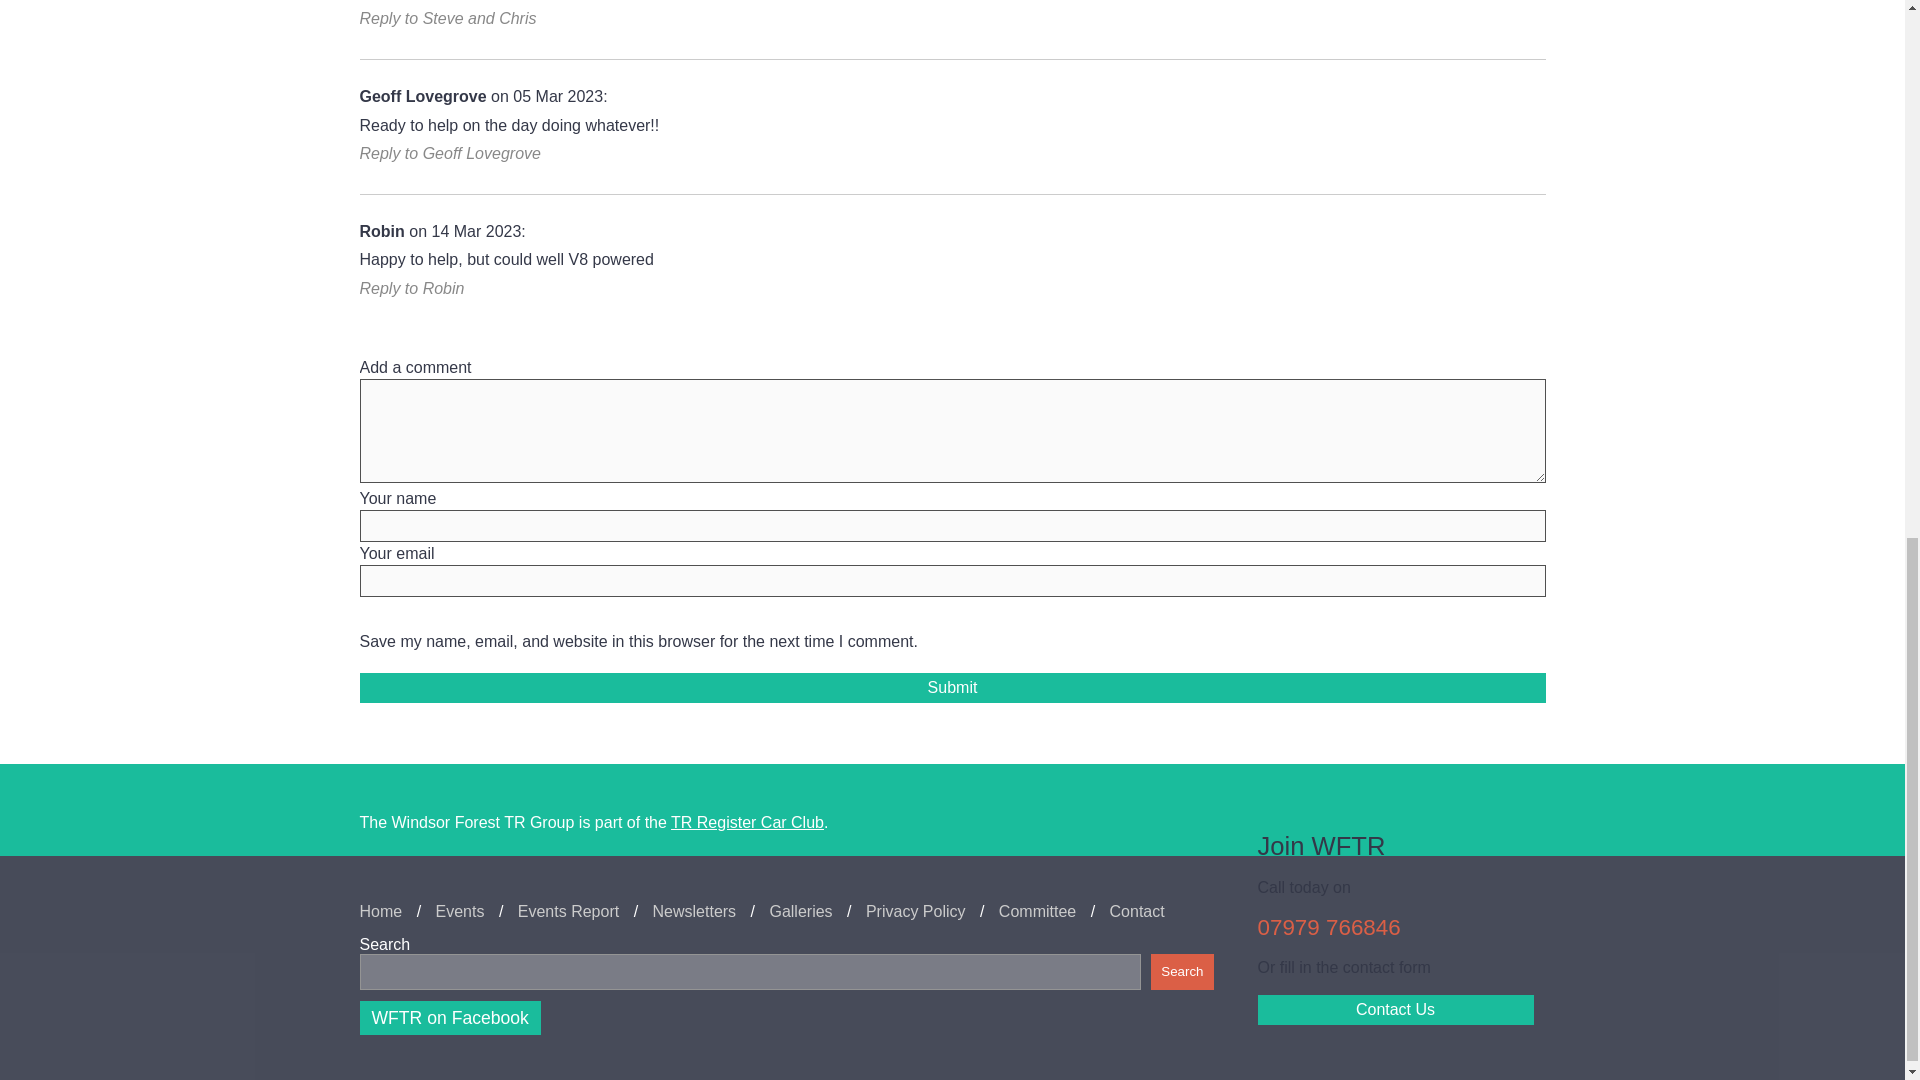  Describe the element at coordinates (1182, 972) in the screenshot. I see `Search` at that location.